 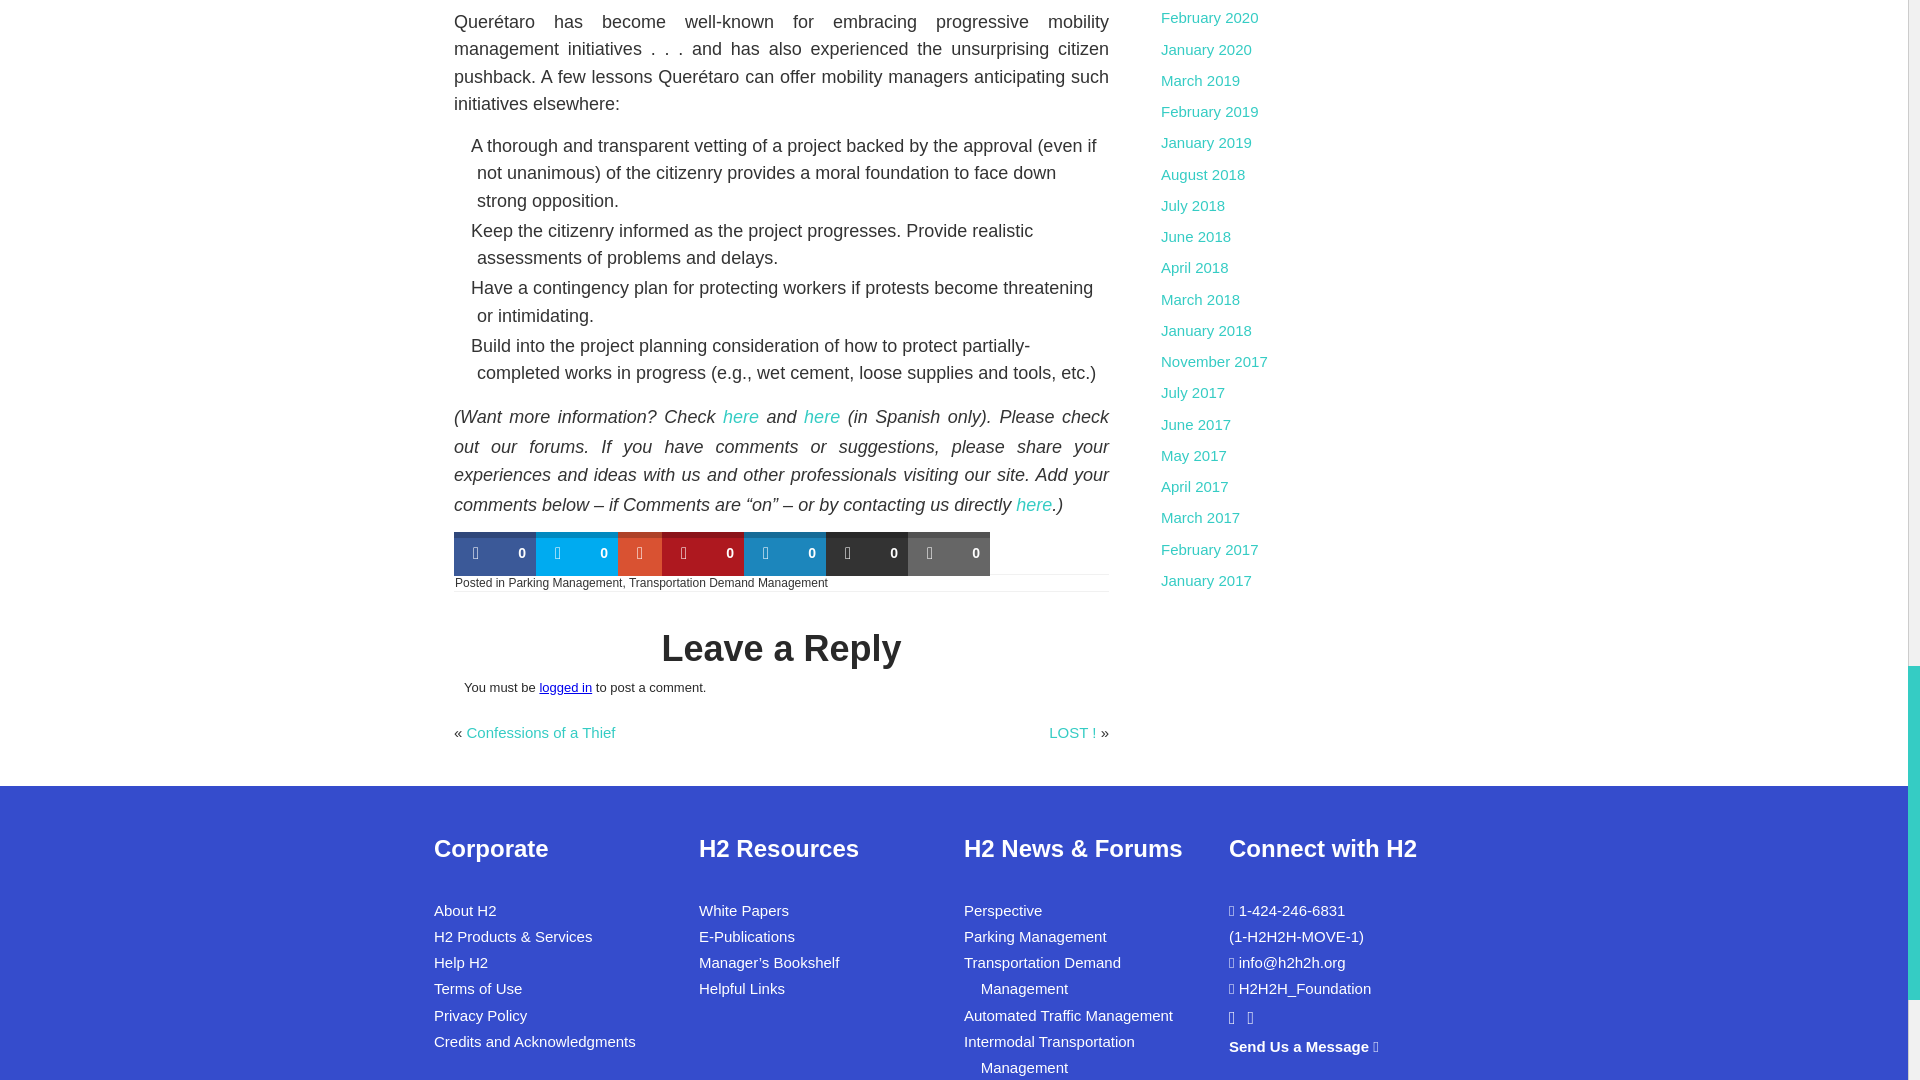 I want to click on LOST !, so click(x=1072, y=732).